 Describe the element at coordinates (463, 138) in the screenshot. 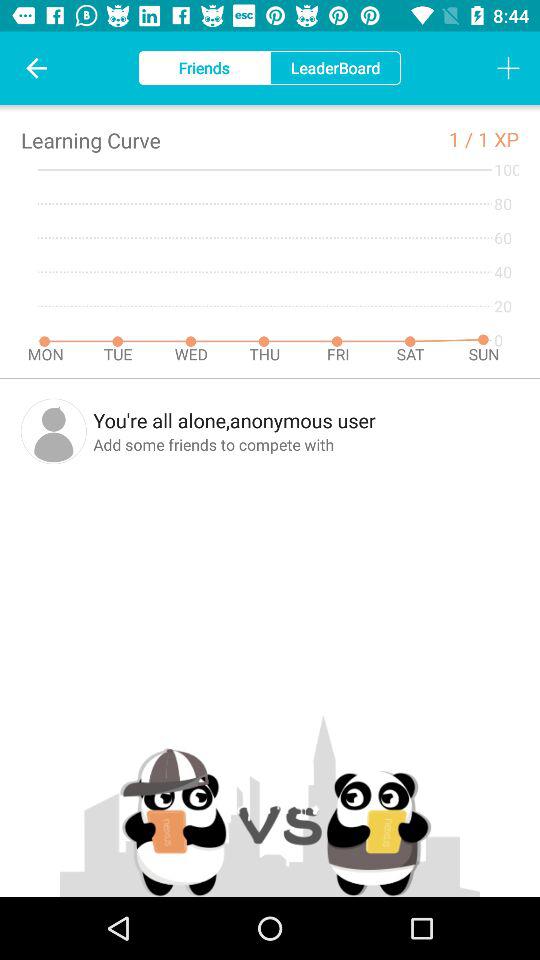

I see `press the icon to the right of the learning curve item` at that location.